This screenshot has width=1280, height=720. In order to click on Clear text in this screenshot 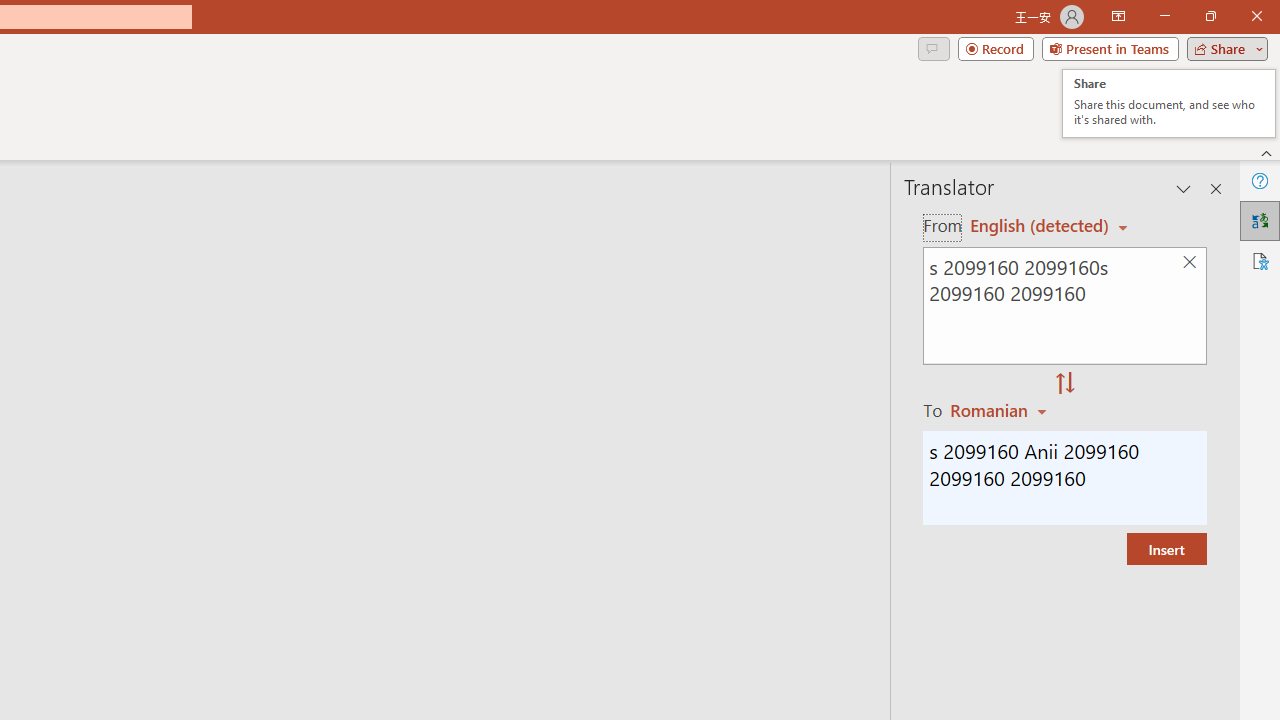, I will do `click(1189, 262)`.